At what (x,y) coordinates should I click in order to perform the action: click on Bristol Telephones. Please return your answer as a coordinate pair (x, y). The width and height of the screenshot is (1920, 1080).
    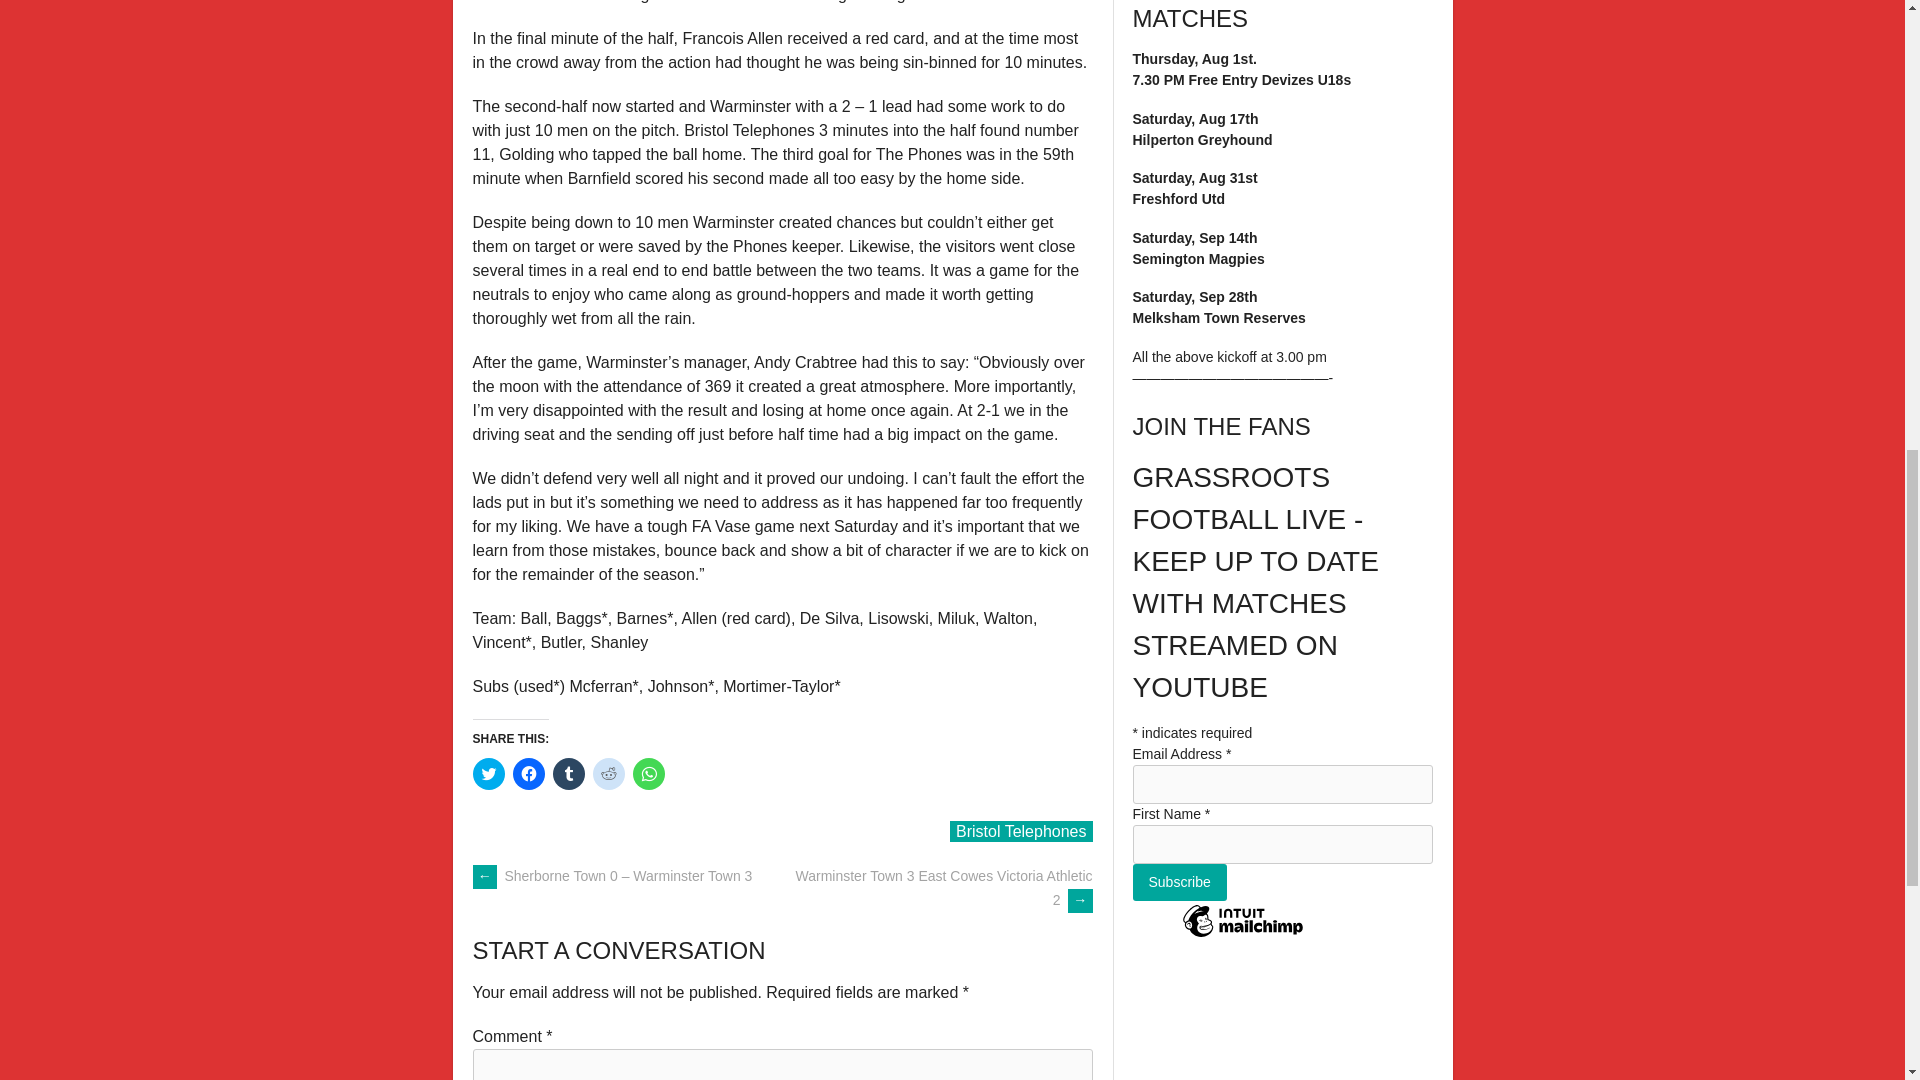
    Looking at the image, I should click on (1021, 831).